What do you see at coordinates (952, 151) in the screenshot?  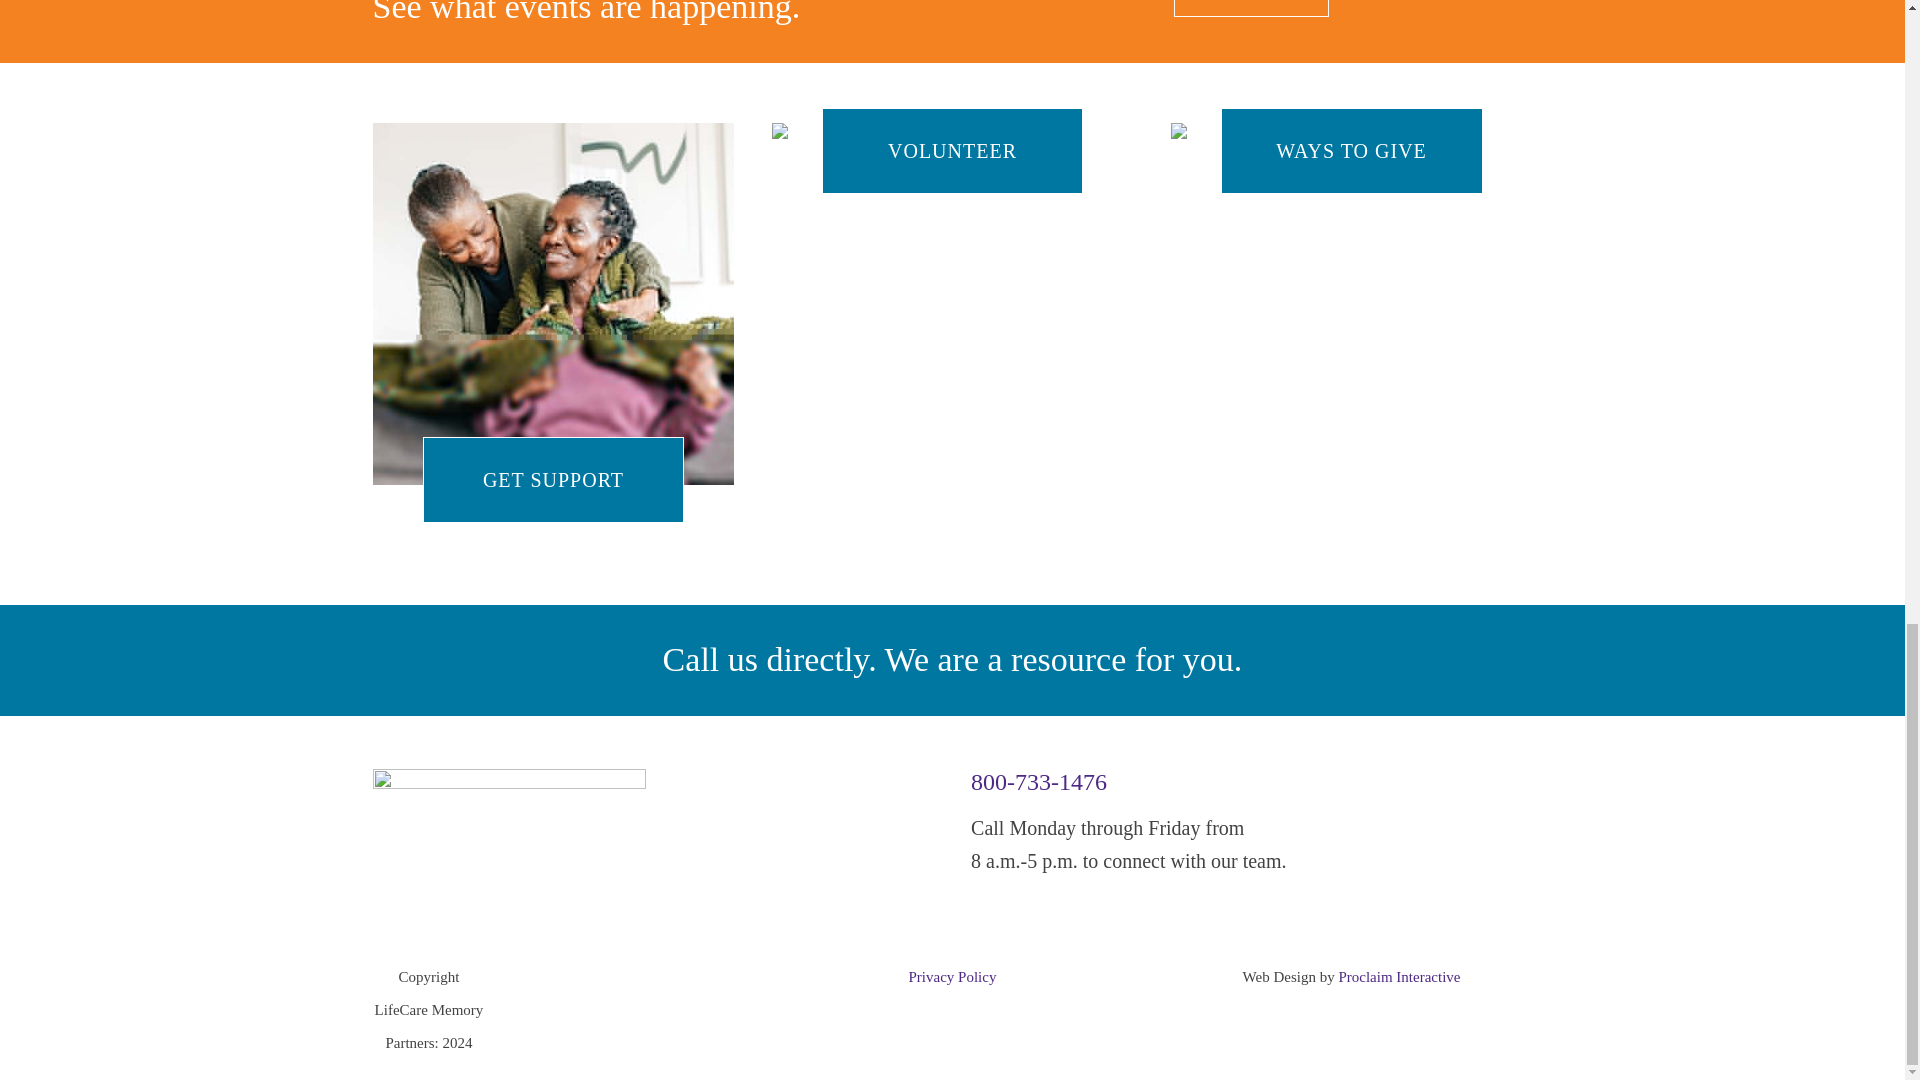 I see `VOLUNTEER` at bounding box center [952, 151].